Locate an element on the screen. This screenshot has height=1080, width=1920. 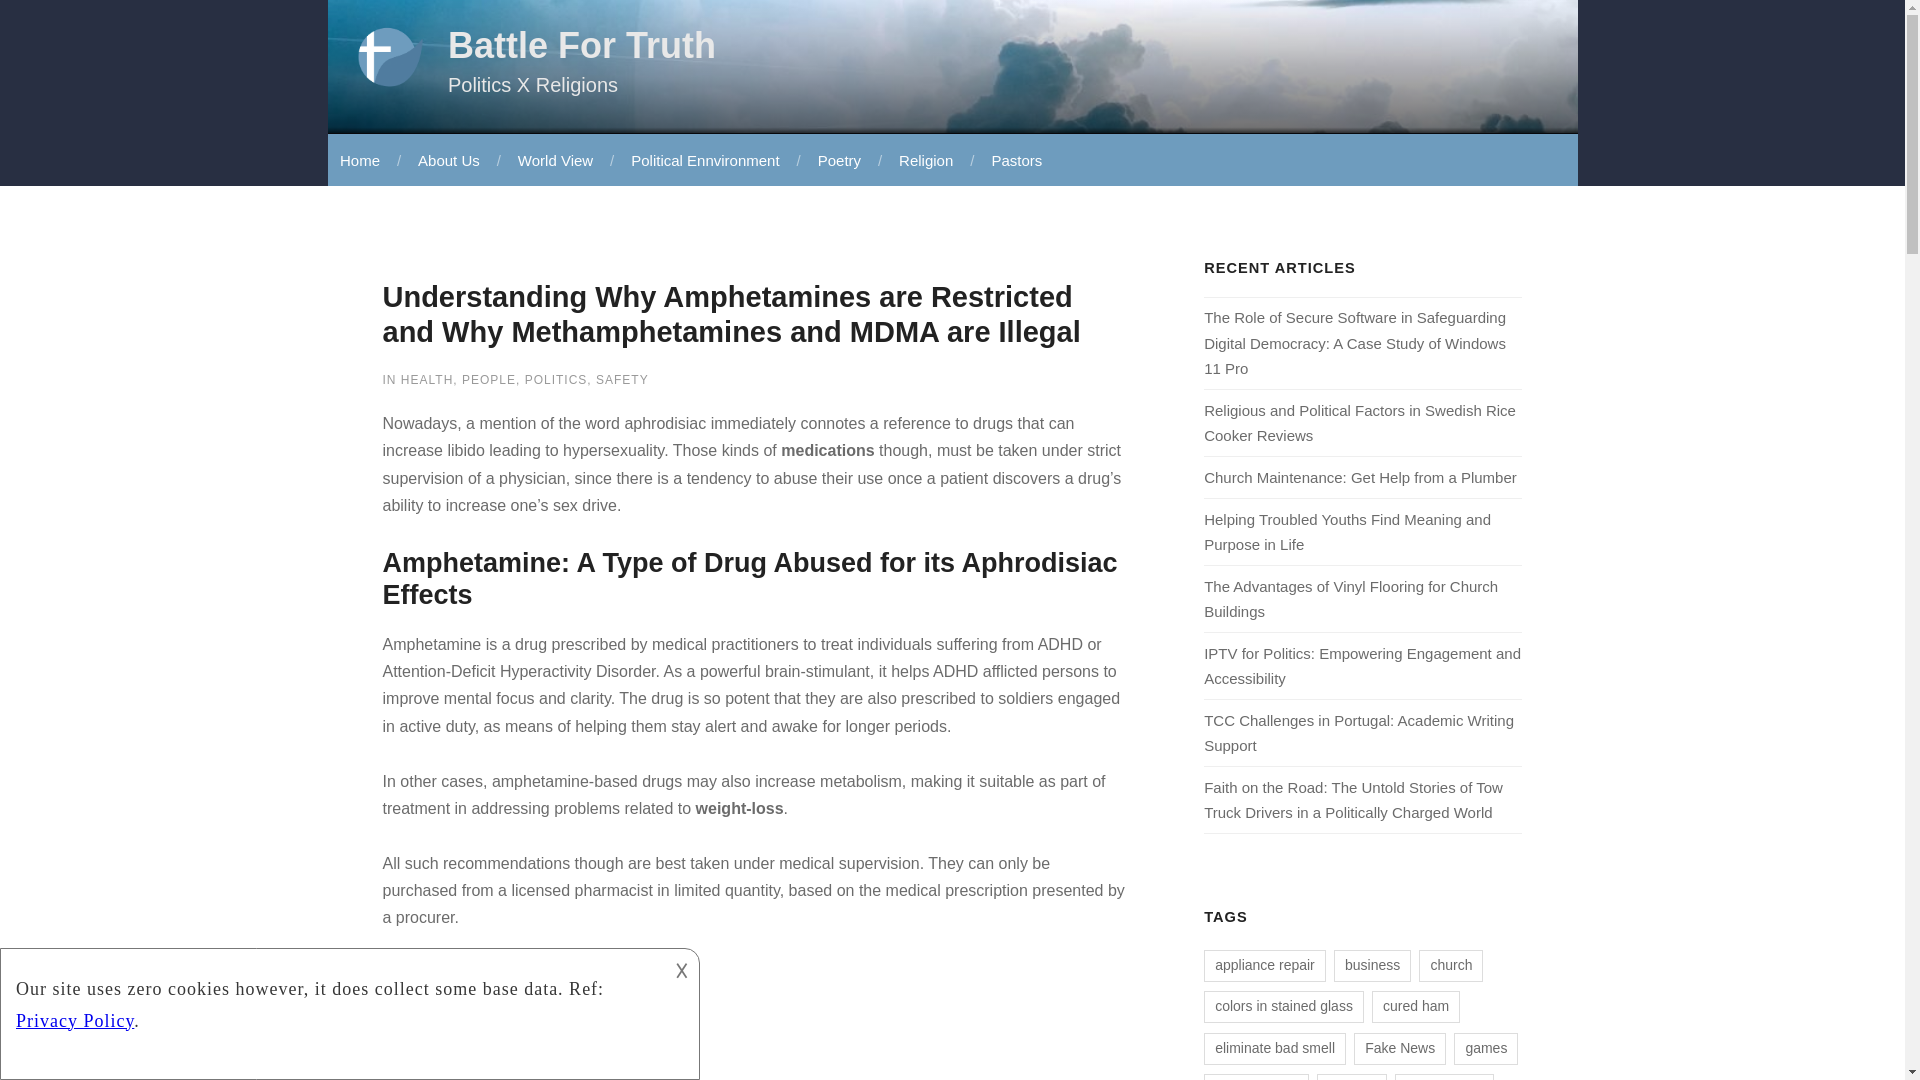
The Advantages of Vinyl Flooring for Church Buildings is located at coordinates (1350, 599).